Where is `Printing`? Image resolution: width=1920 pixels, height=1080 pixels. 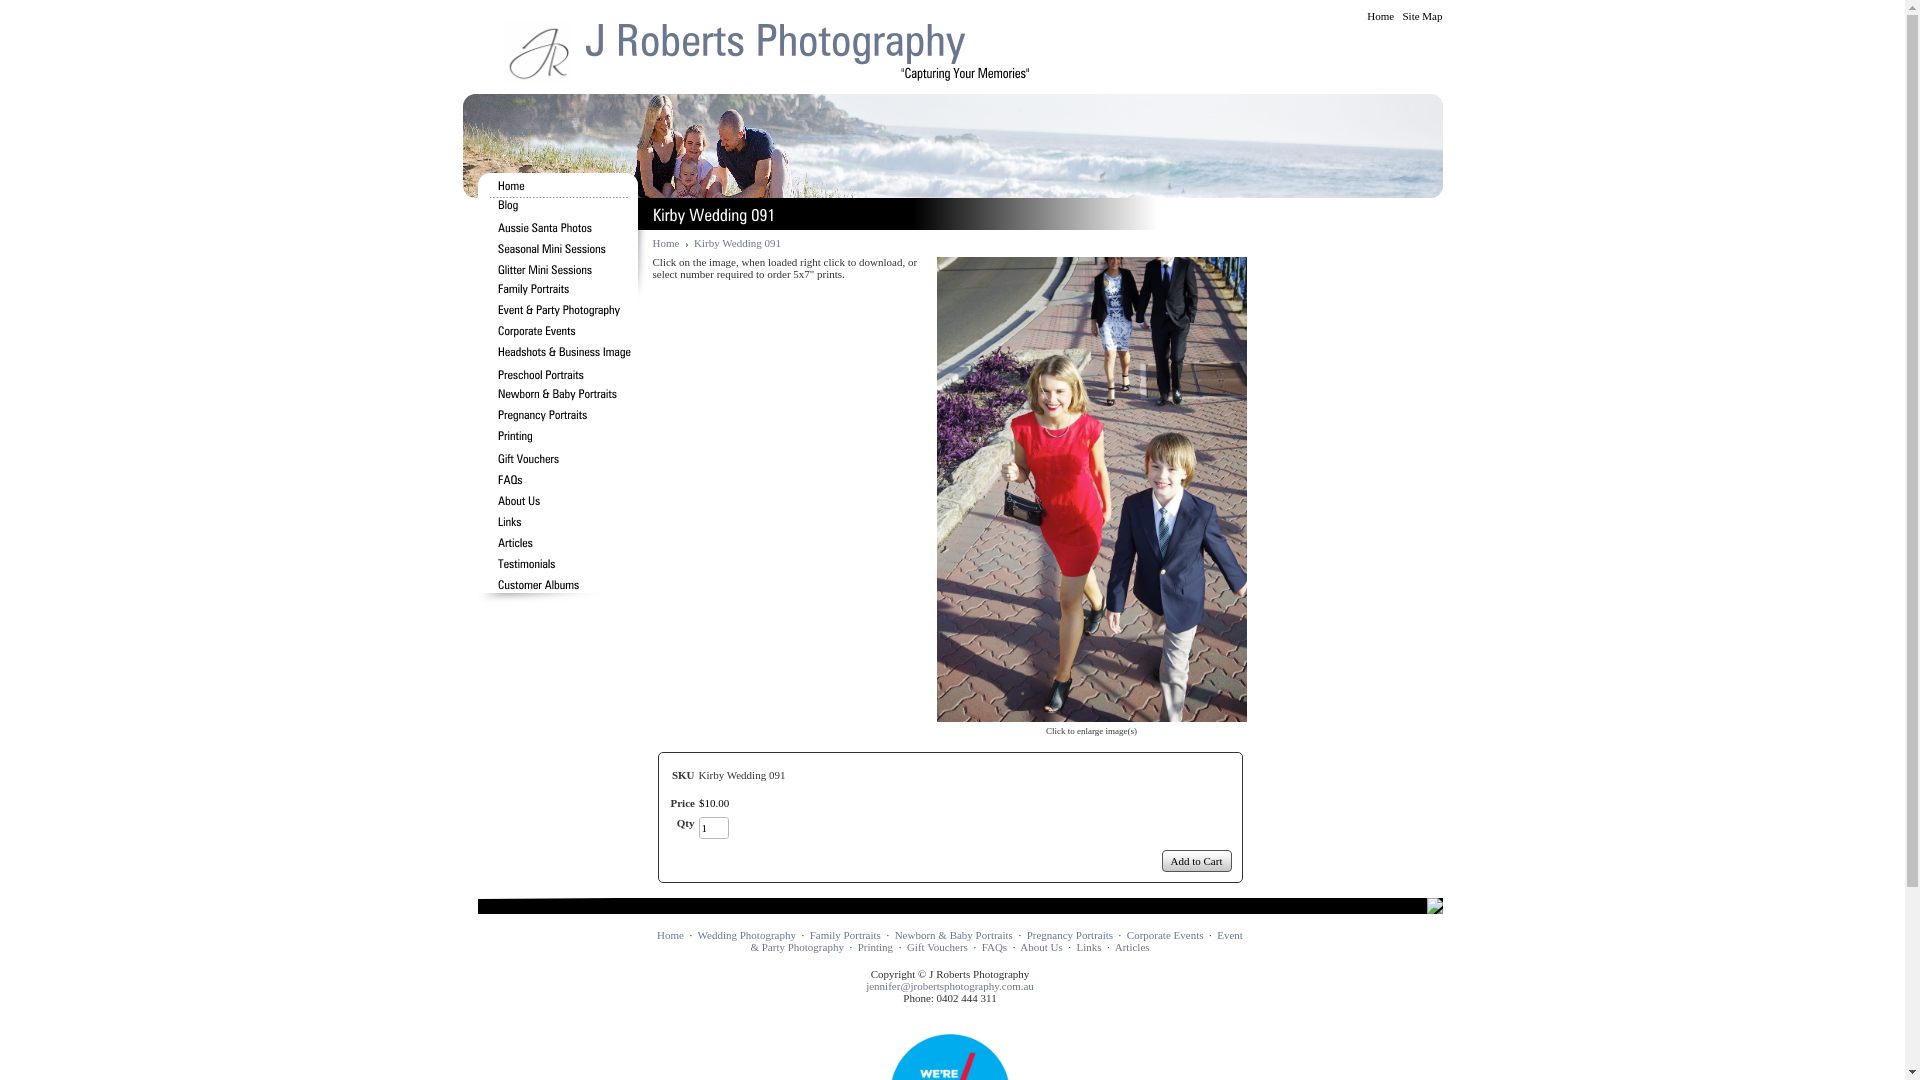
Printing is located at coordinates (876, 947).